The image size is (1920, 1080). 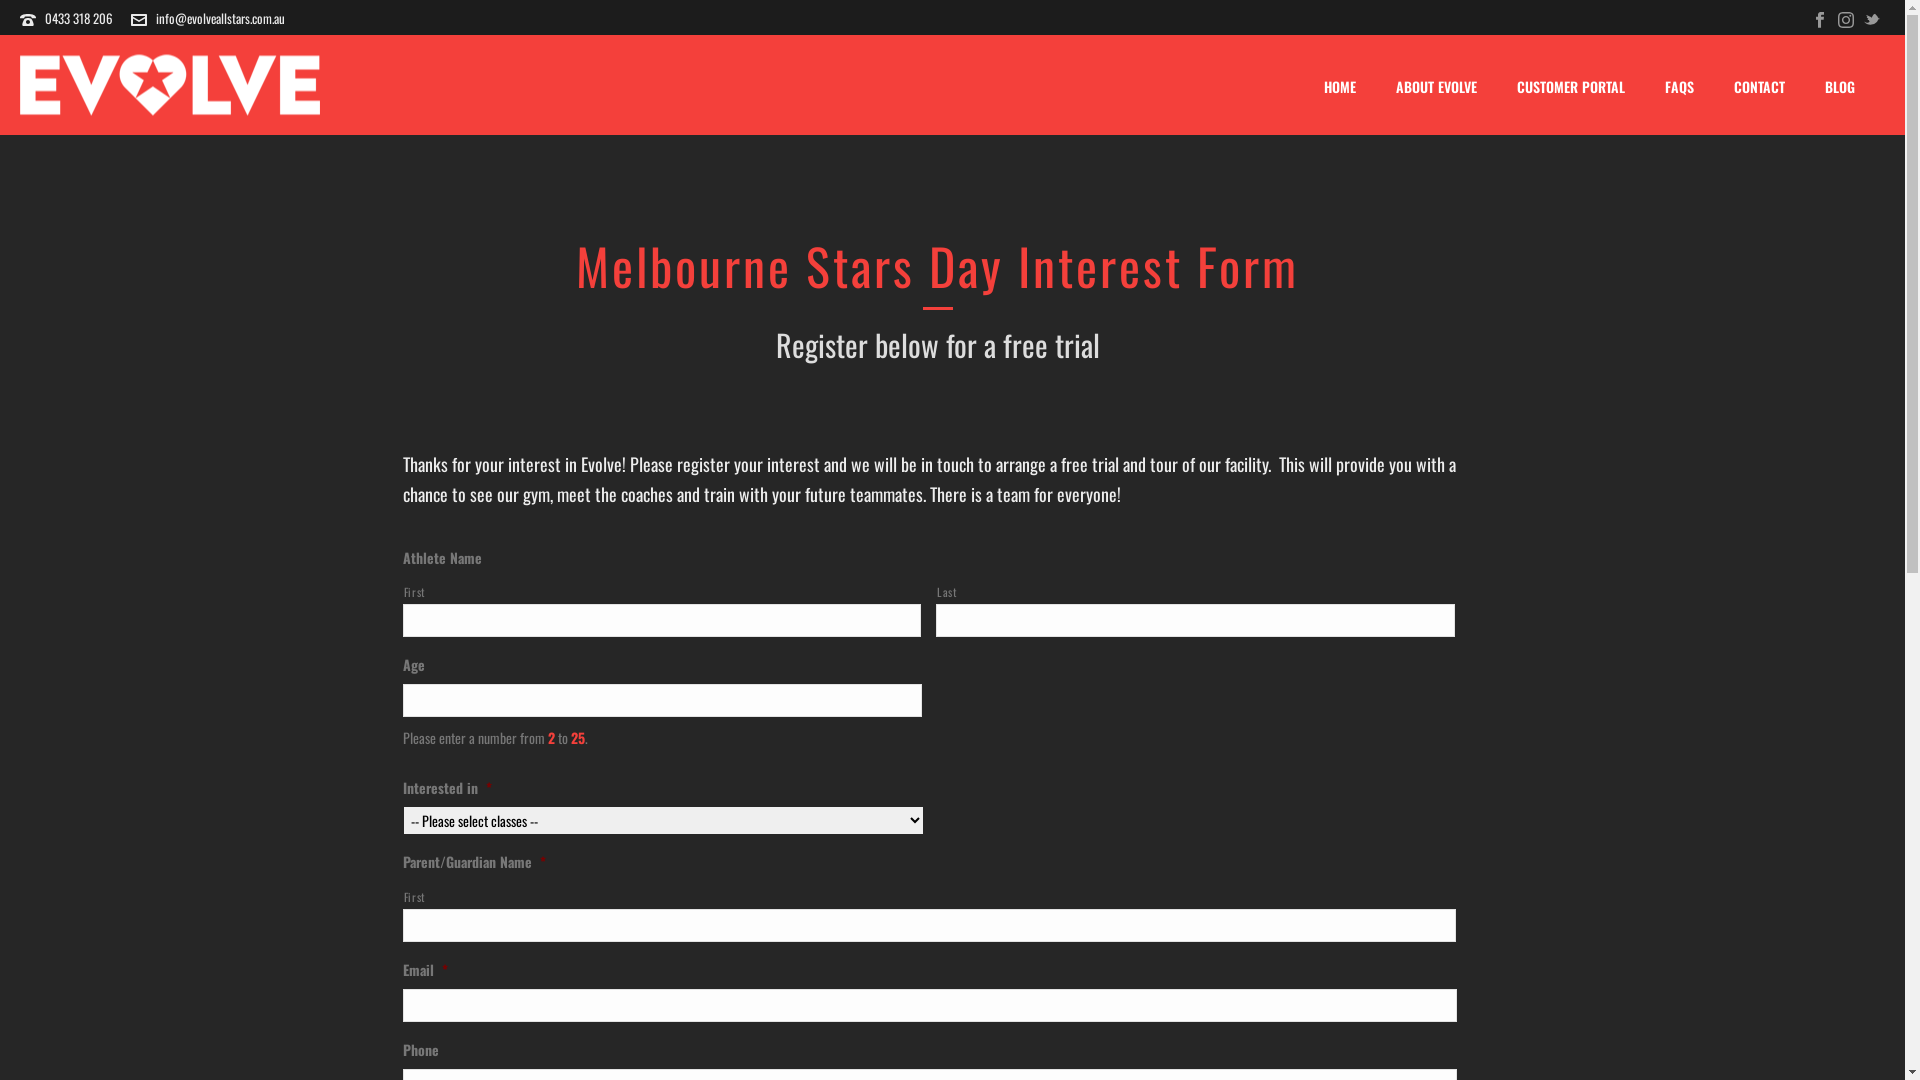 I want to click on ABOUT EVOLVE, so click(x=1436, y=87).